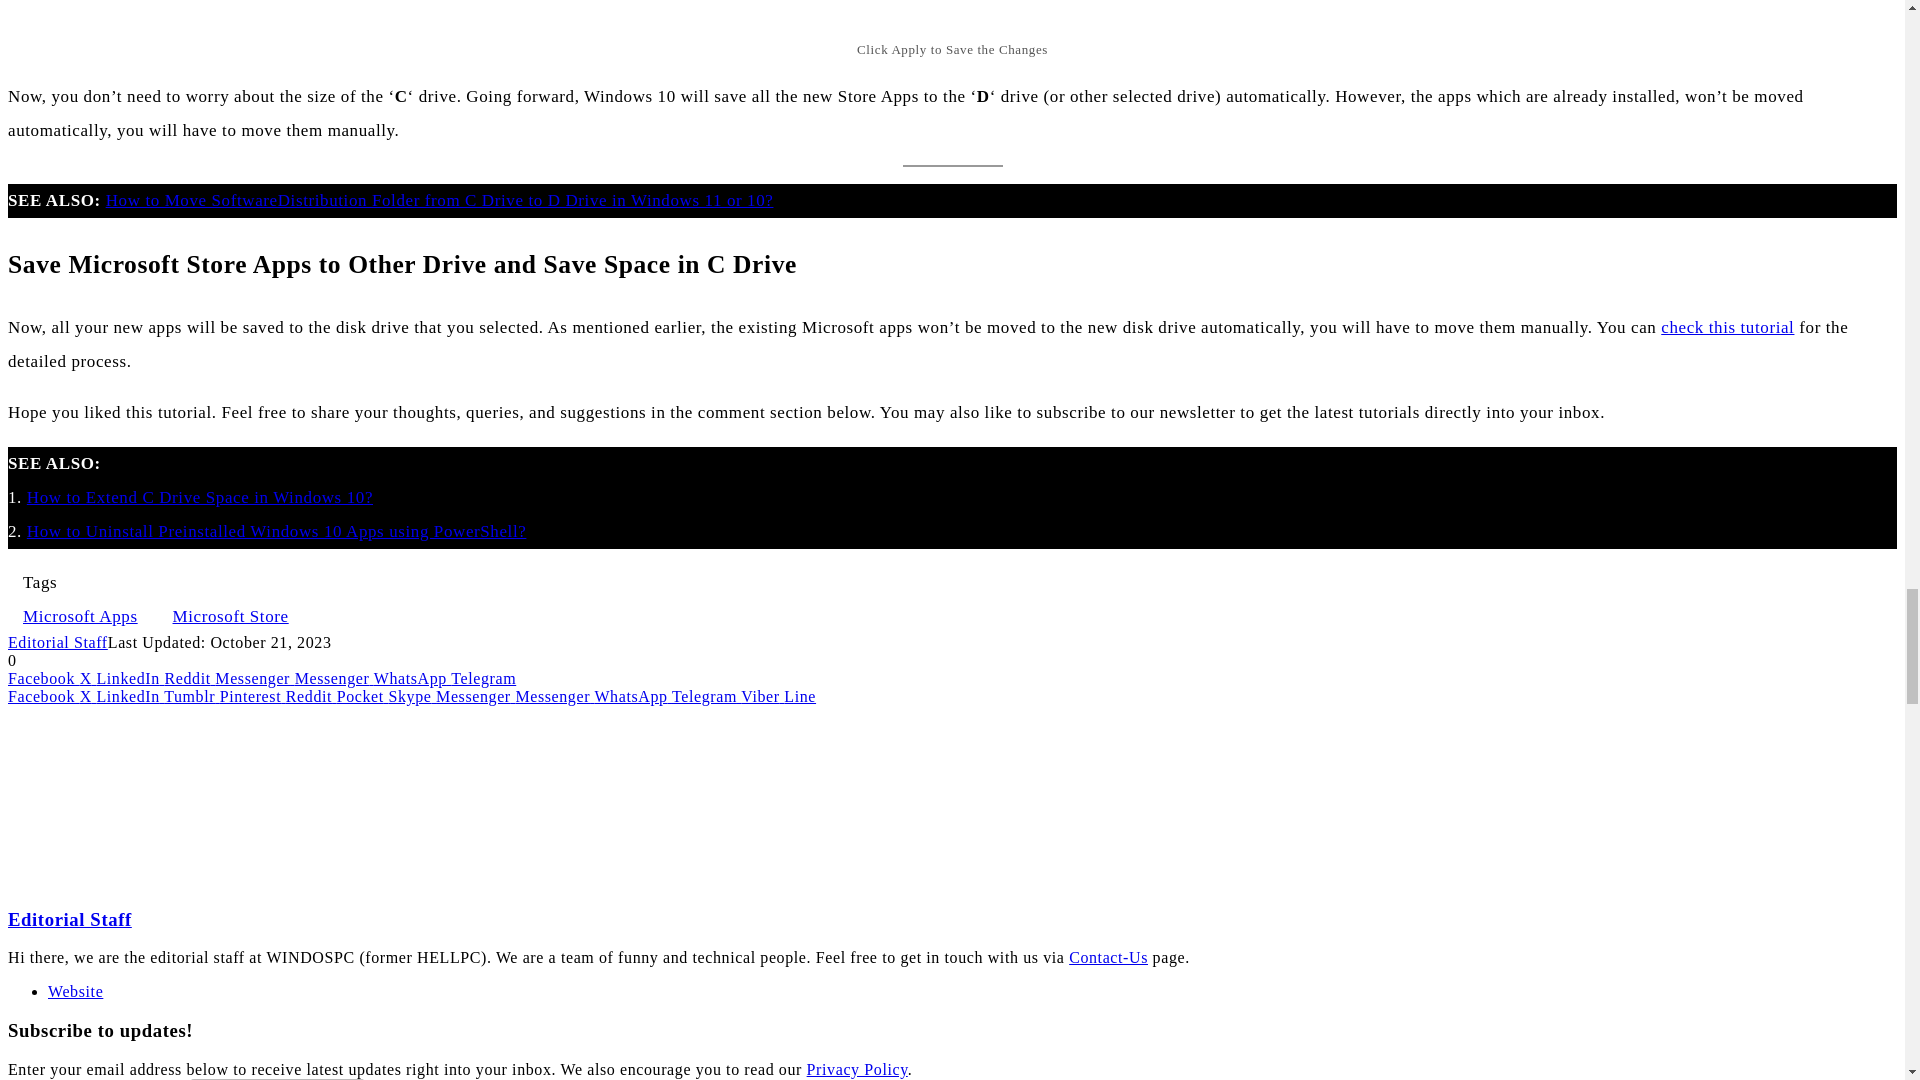  Describe the element at coordinates (130, 678) in the screenshot. I see `LinkedIn` at that location.